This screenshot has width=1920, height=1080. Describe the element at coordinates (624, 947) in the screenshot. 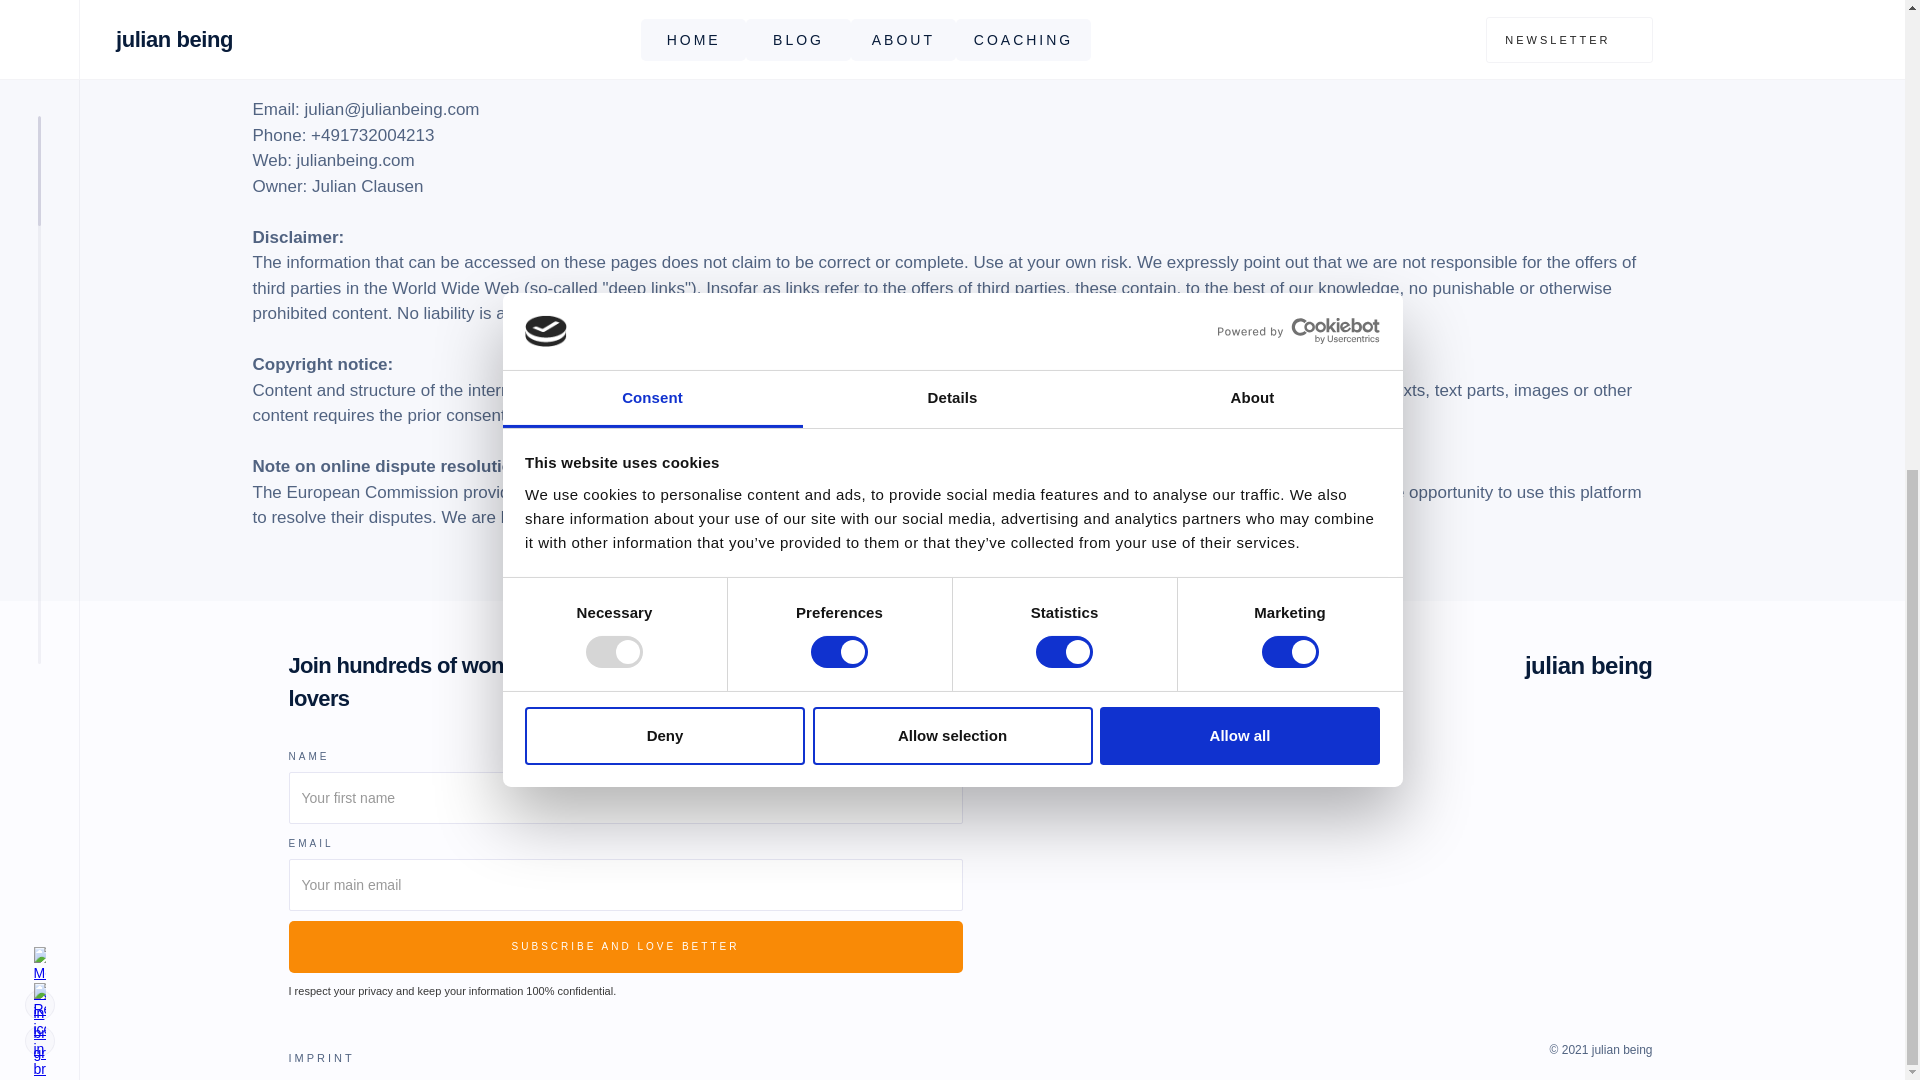

I see `Subscribe and love better` at that location.